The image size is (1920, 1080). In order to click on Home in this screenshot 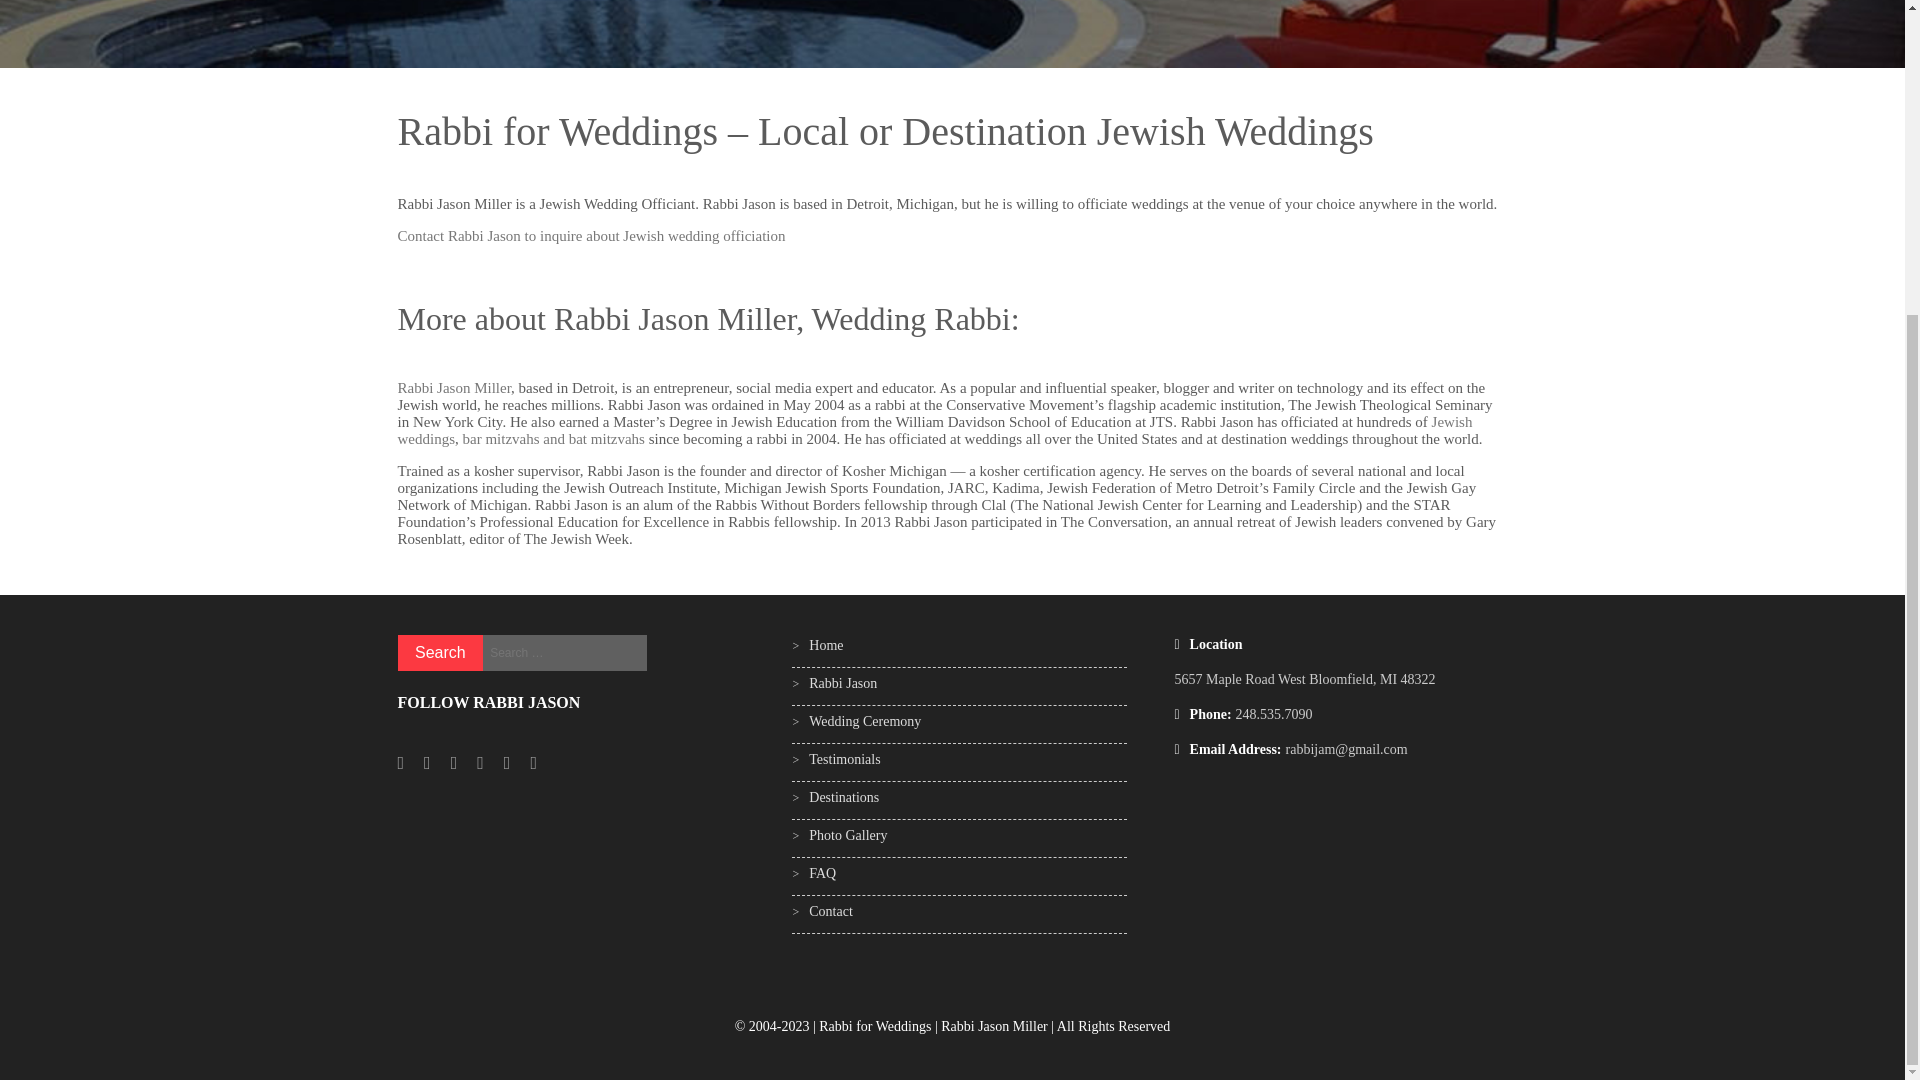, I will do `click(825, 646)`.